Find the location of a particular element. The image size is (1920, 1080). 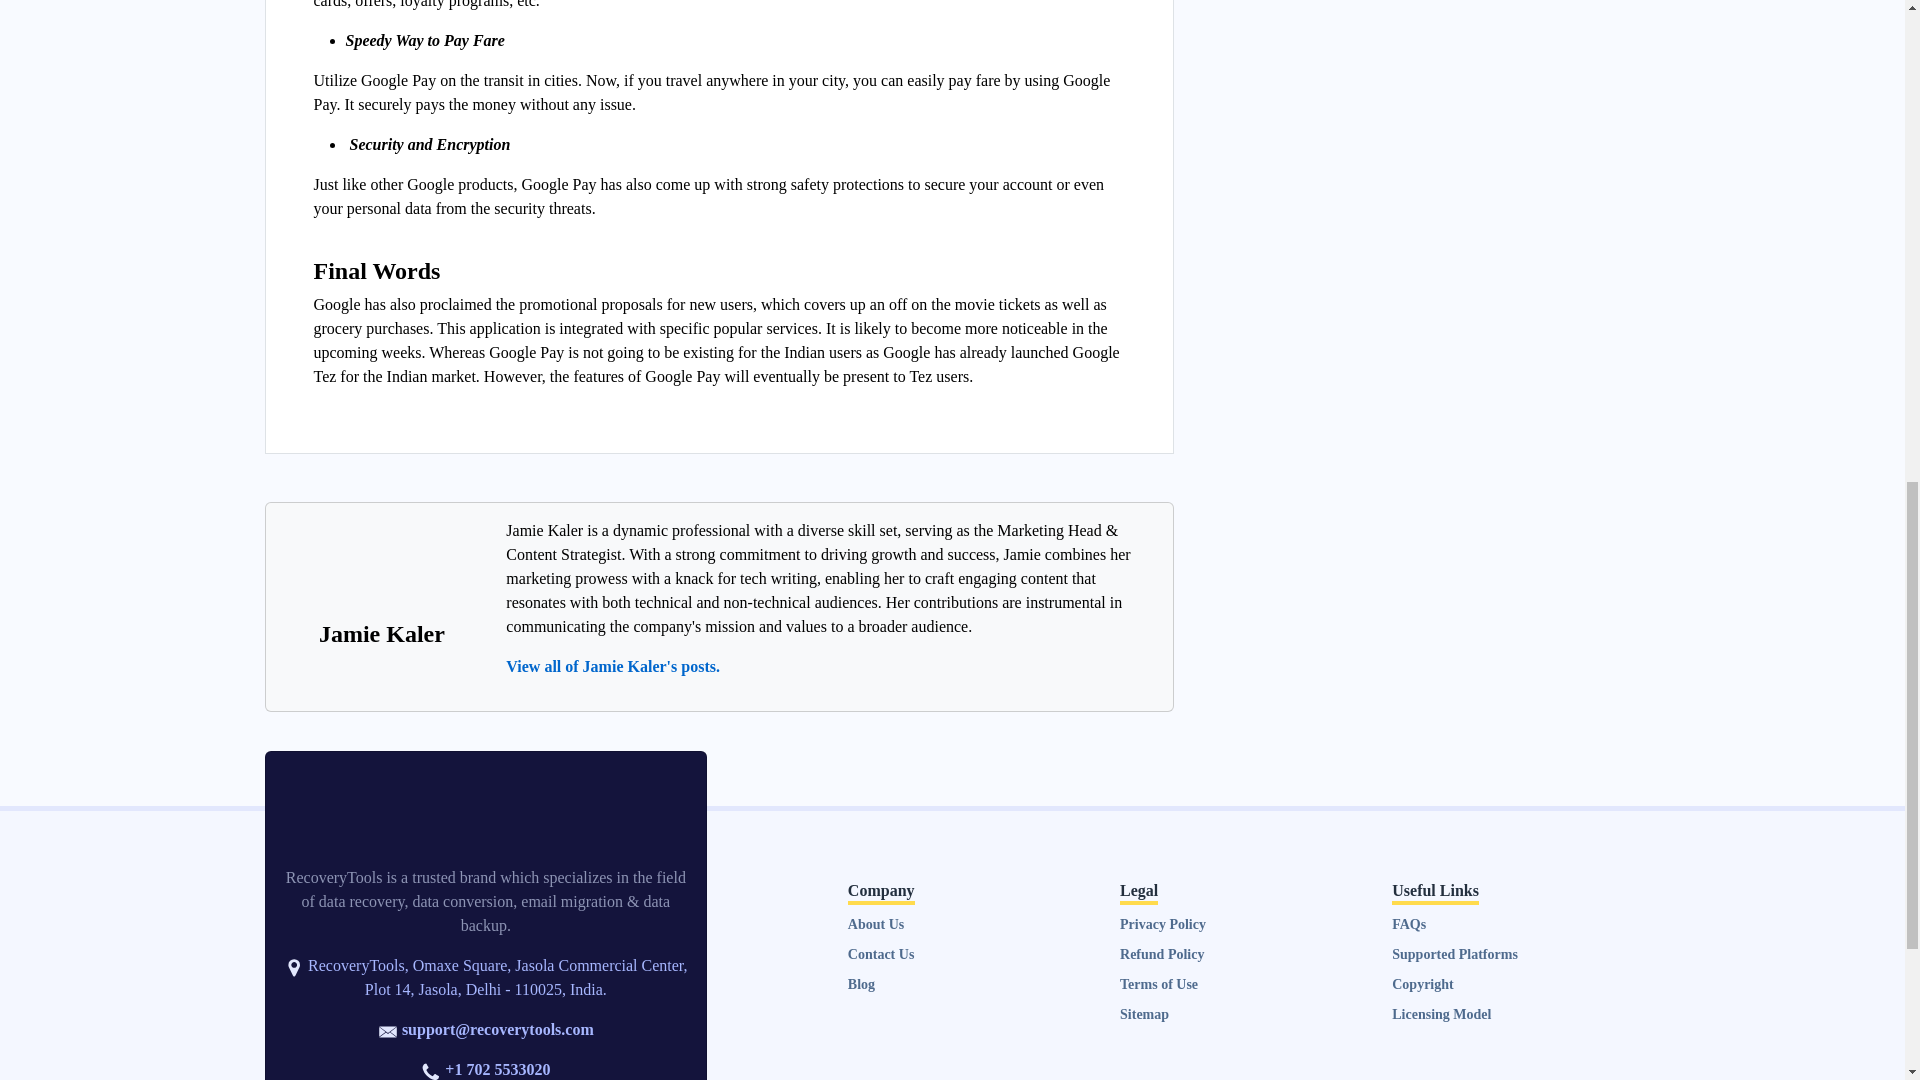

View all of Jamie Kaler's posts. is located at coordinates (613, 666).